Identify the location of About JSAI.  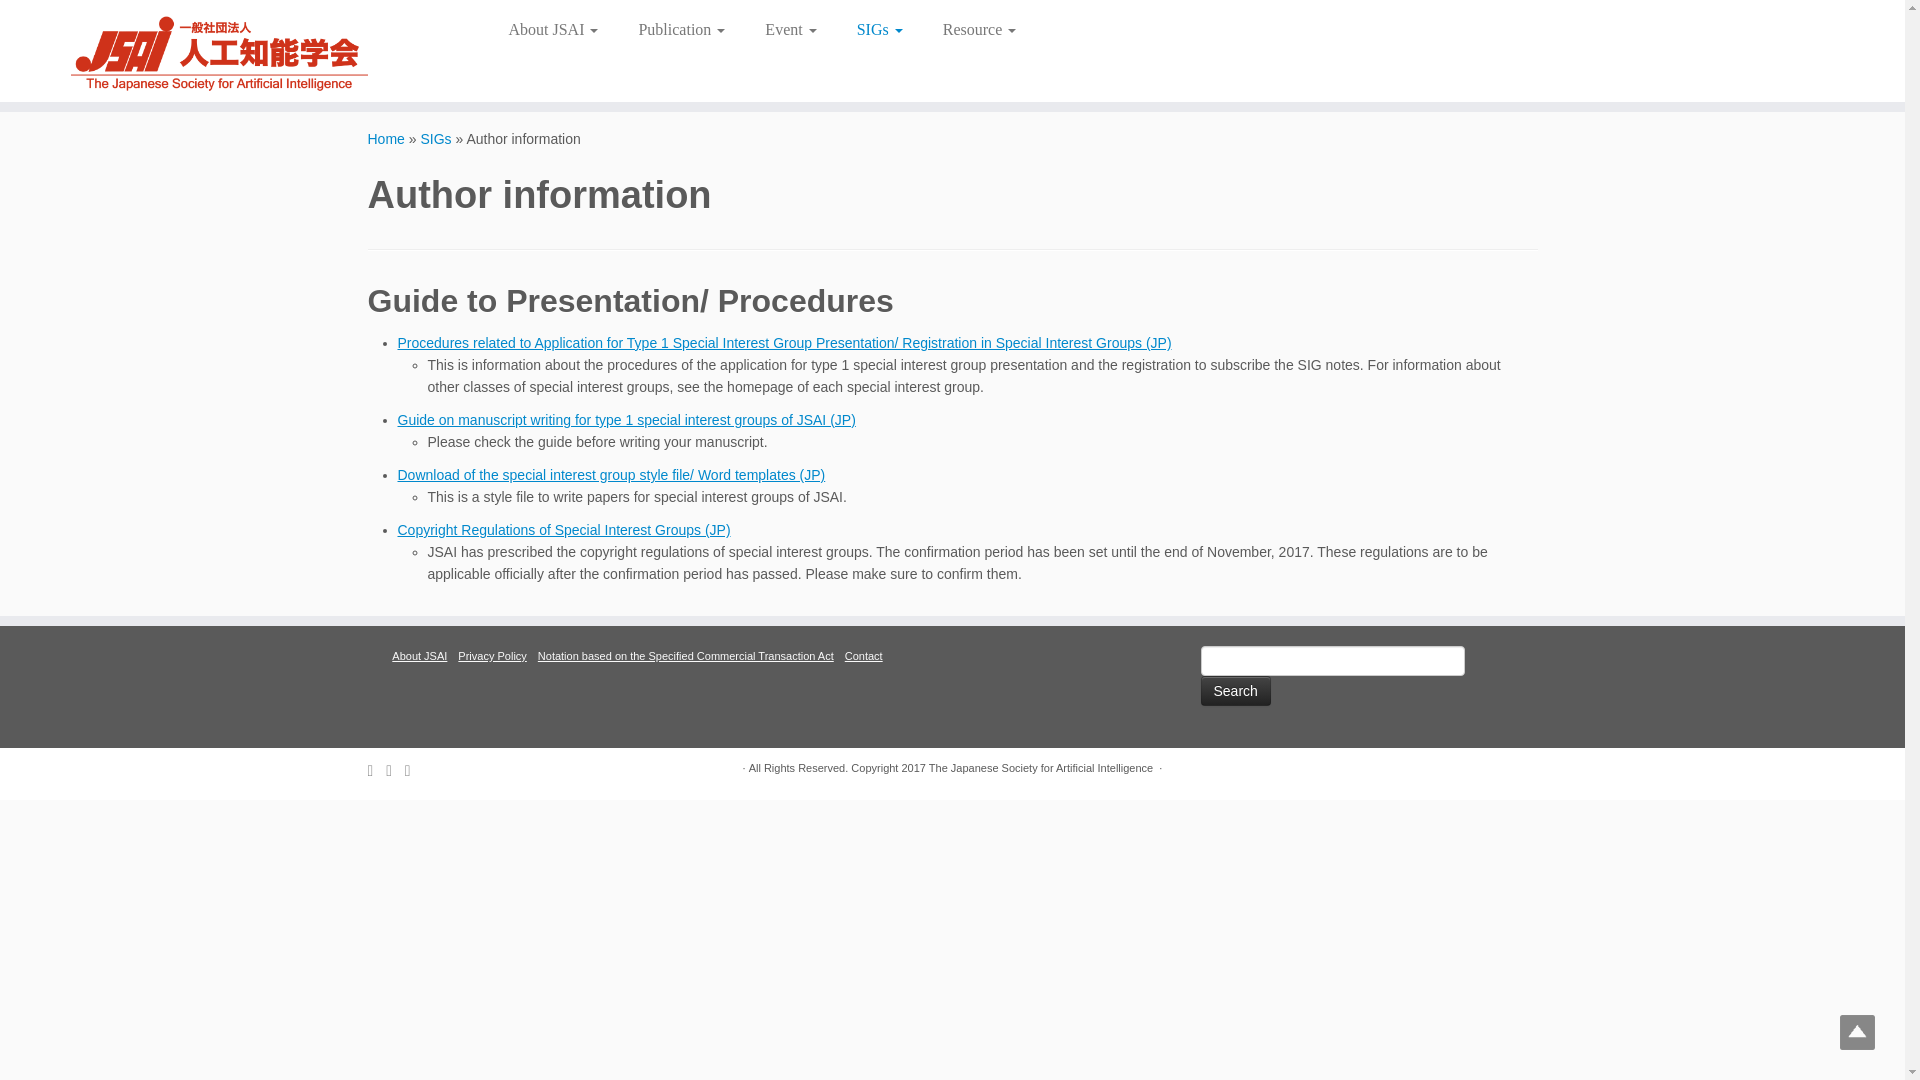
(560, 29).